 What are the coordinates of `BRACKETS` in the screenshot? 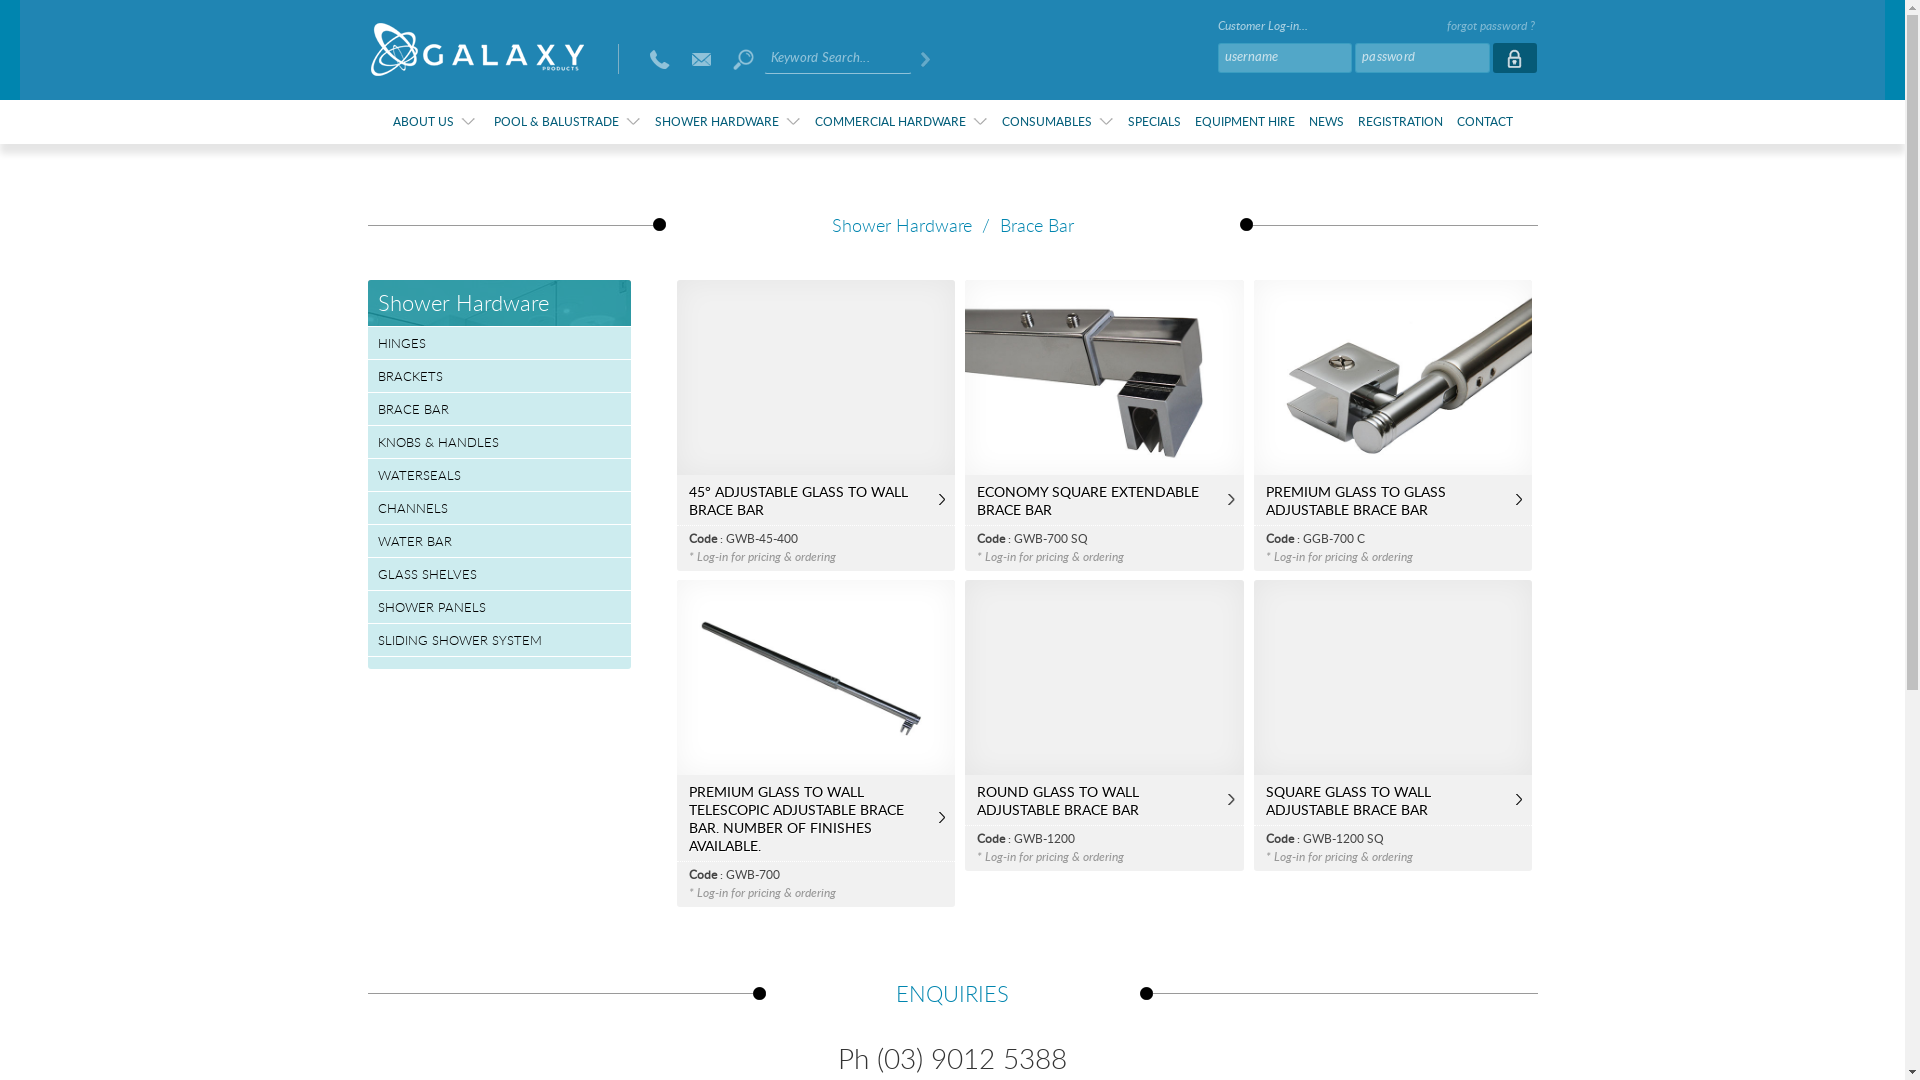 It's located at (410, 376).